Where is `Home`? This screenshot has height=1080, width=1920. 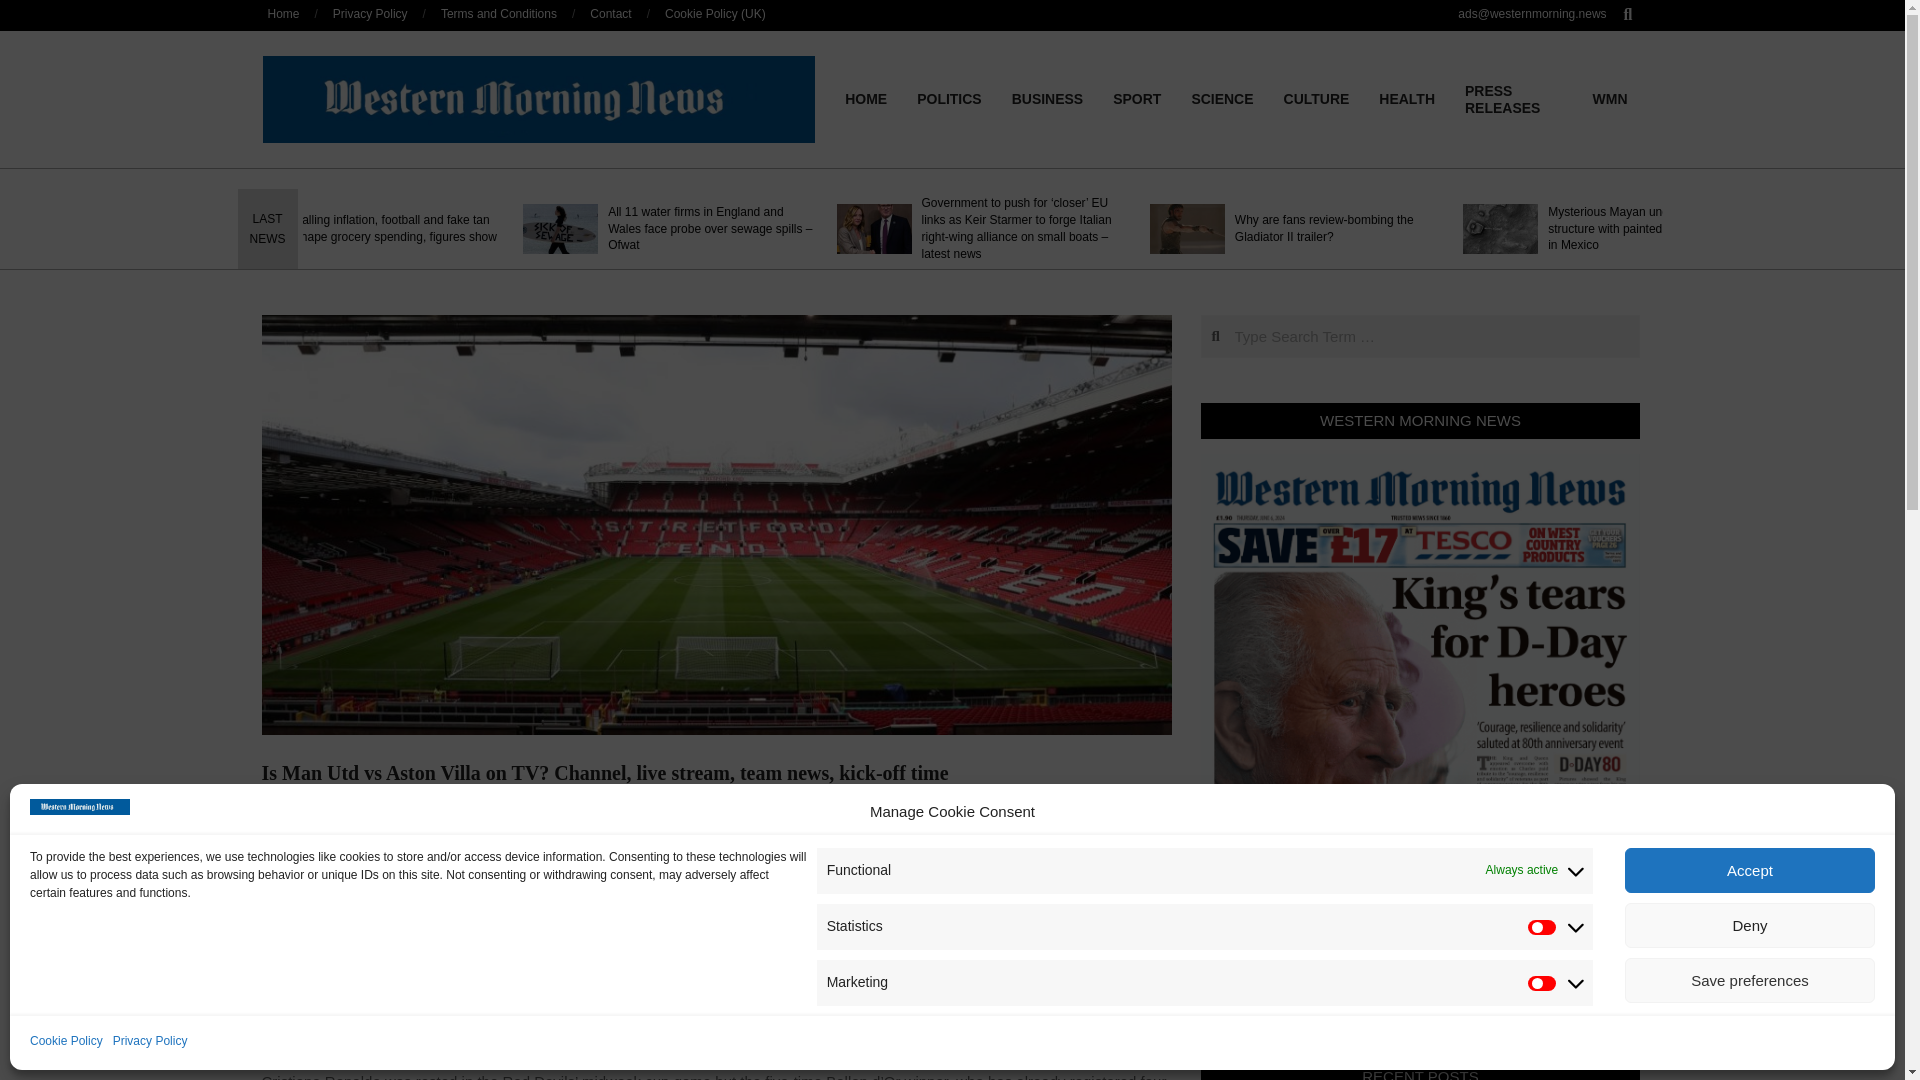
Home is located at coordinates (284, 13).